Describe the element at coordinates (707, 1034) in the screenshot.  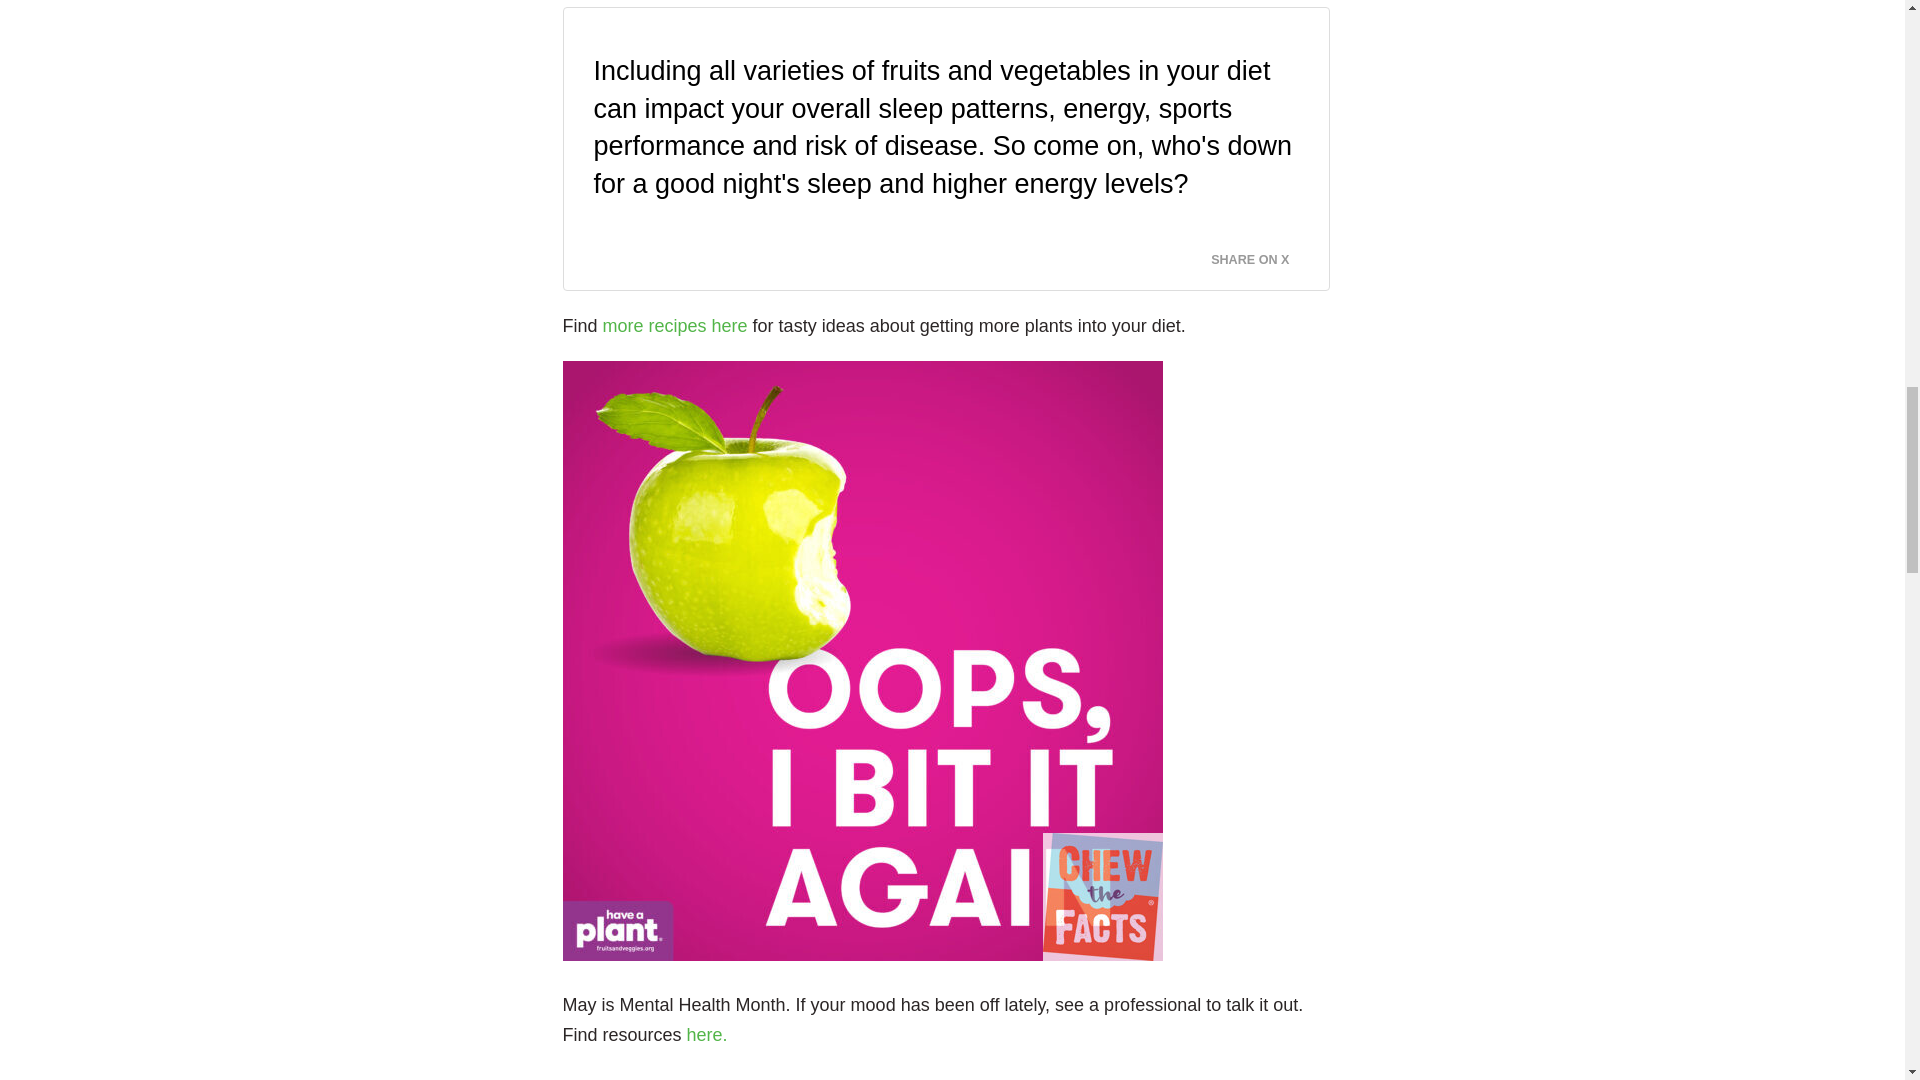
I see `here.` at that location.